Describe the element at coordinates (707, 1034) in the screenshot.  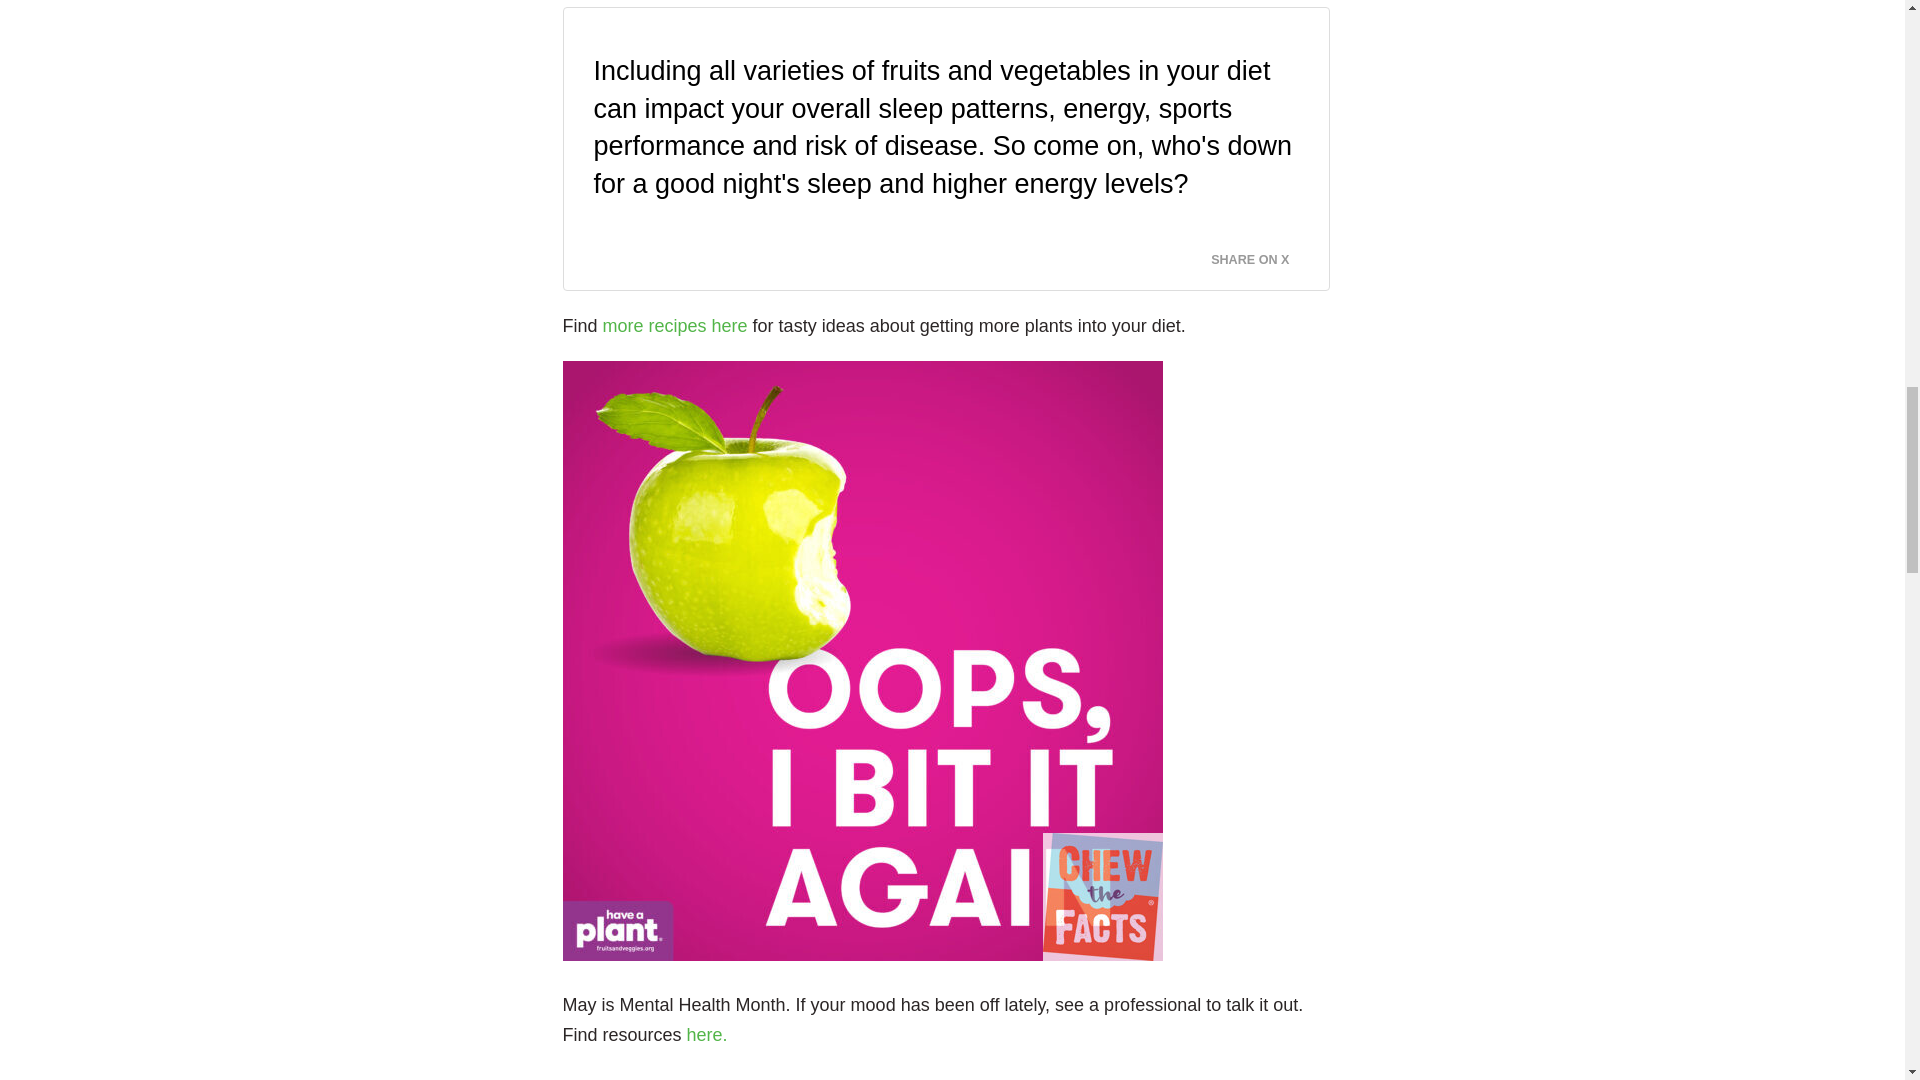
I see `here.` at that location.